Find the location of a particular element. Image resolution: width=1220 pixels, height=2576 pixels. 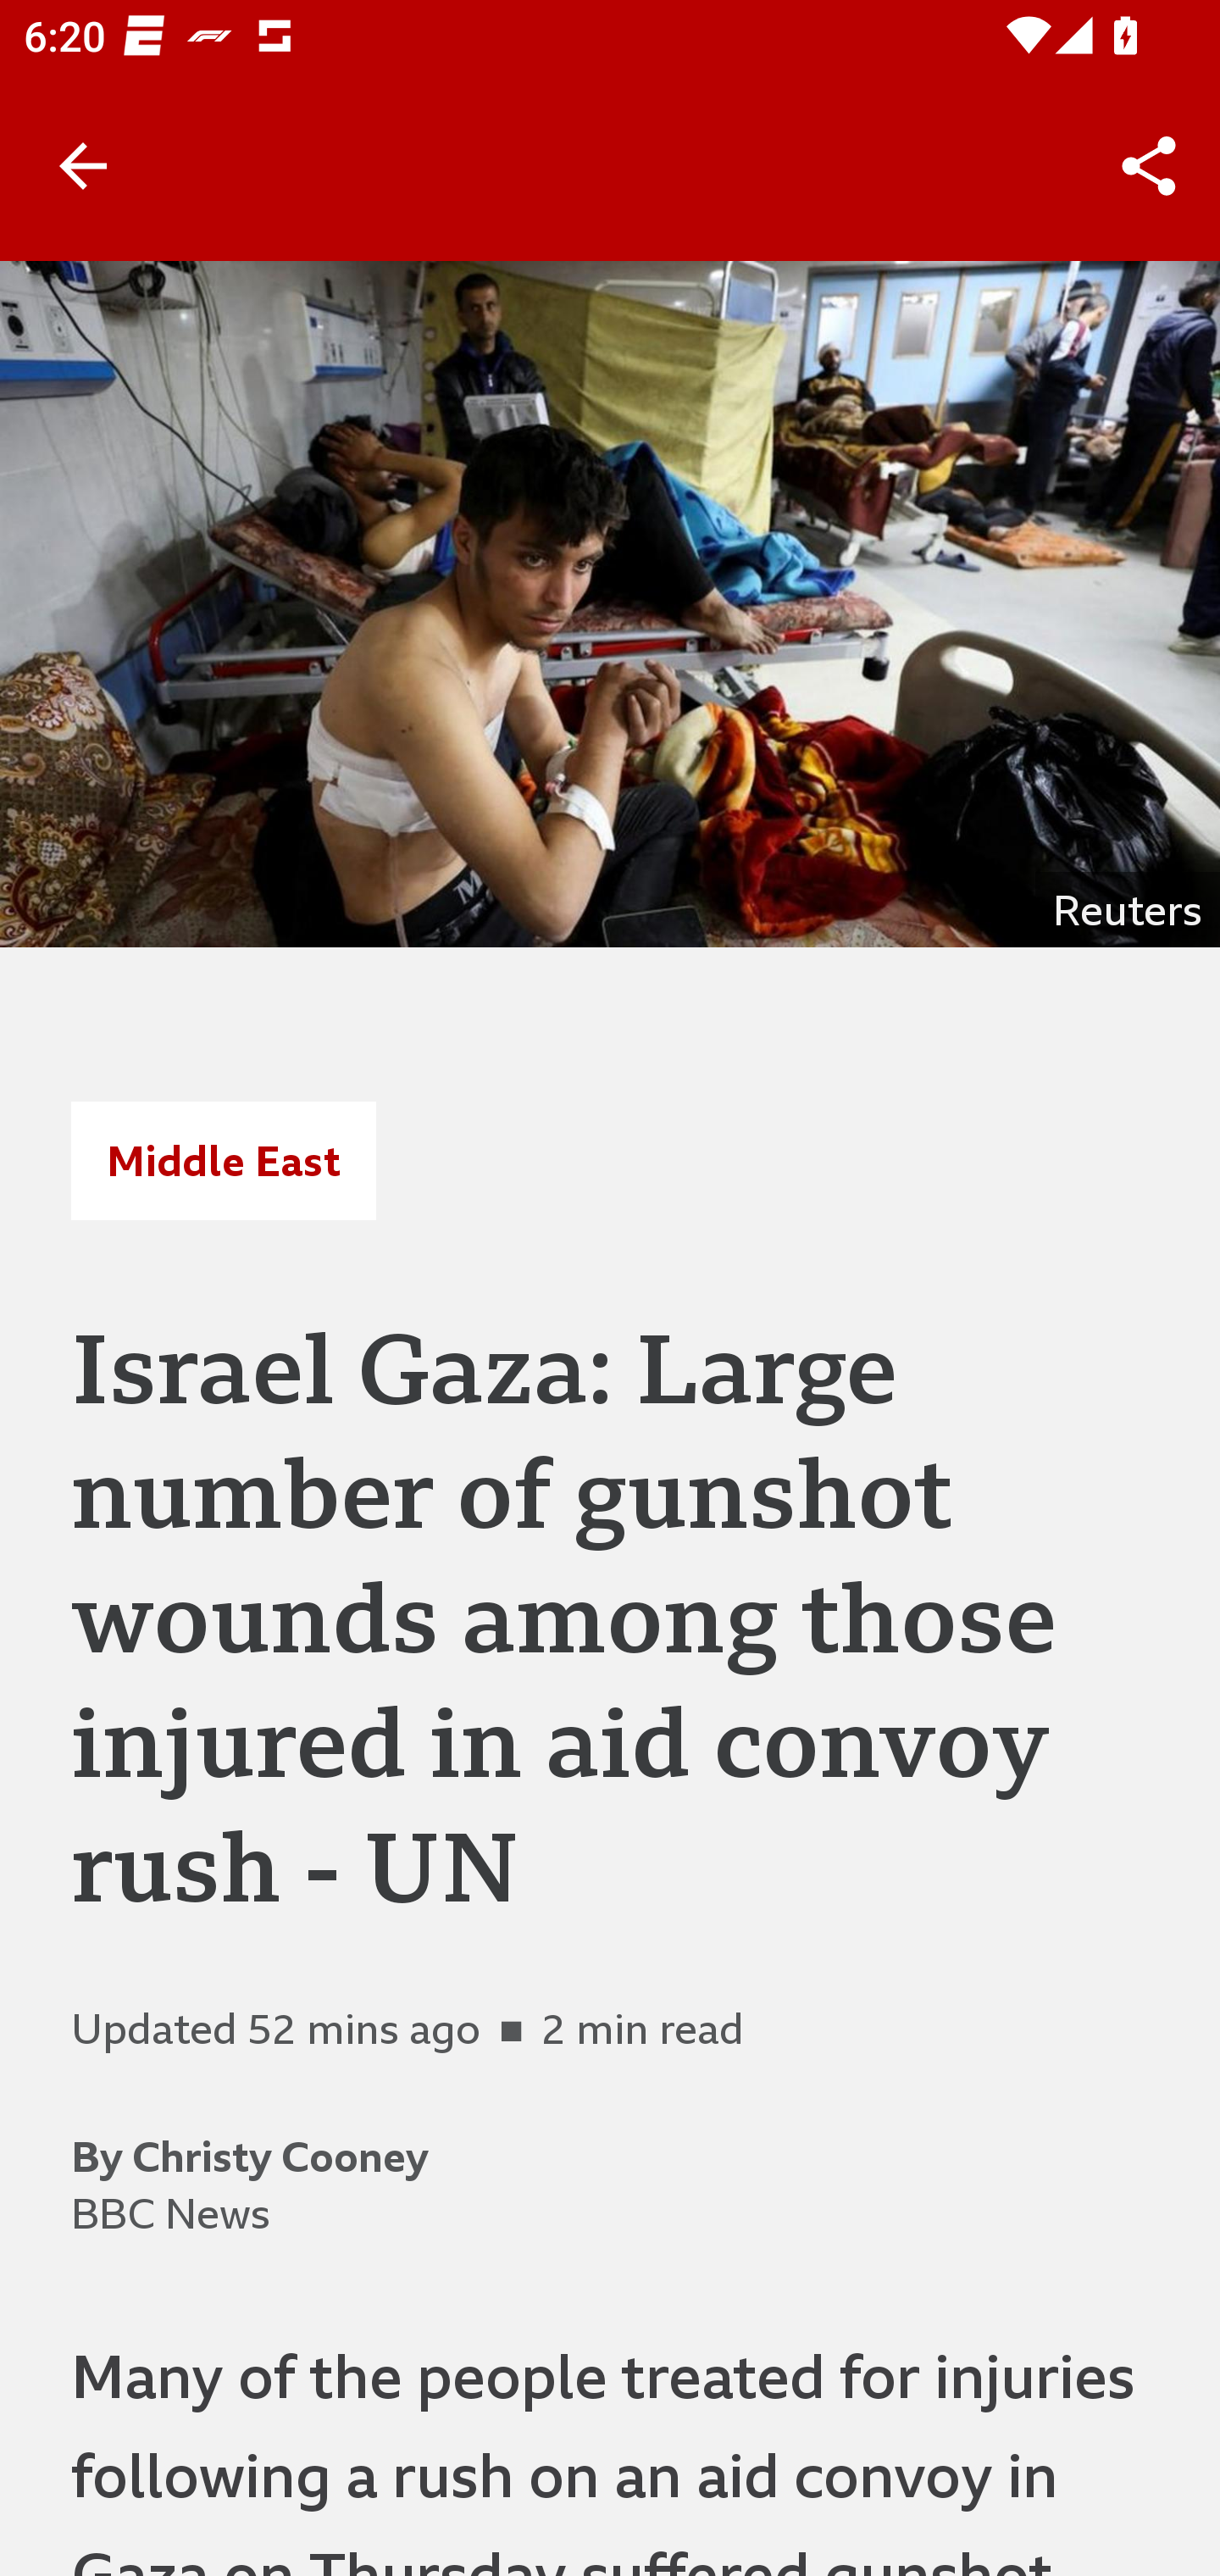

Middle East is located at coordinates (223, 1160).